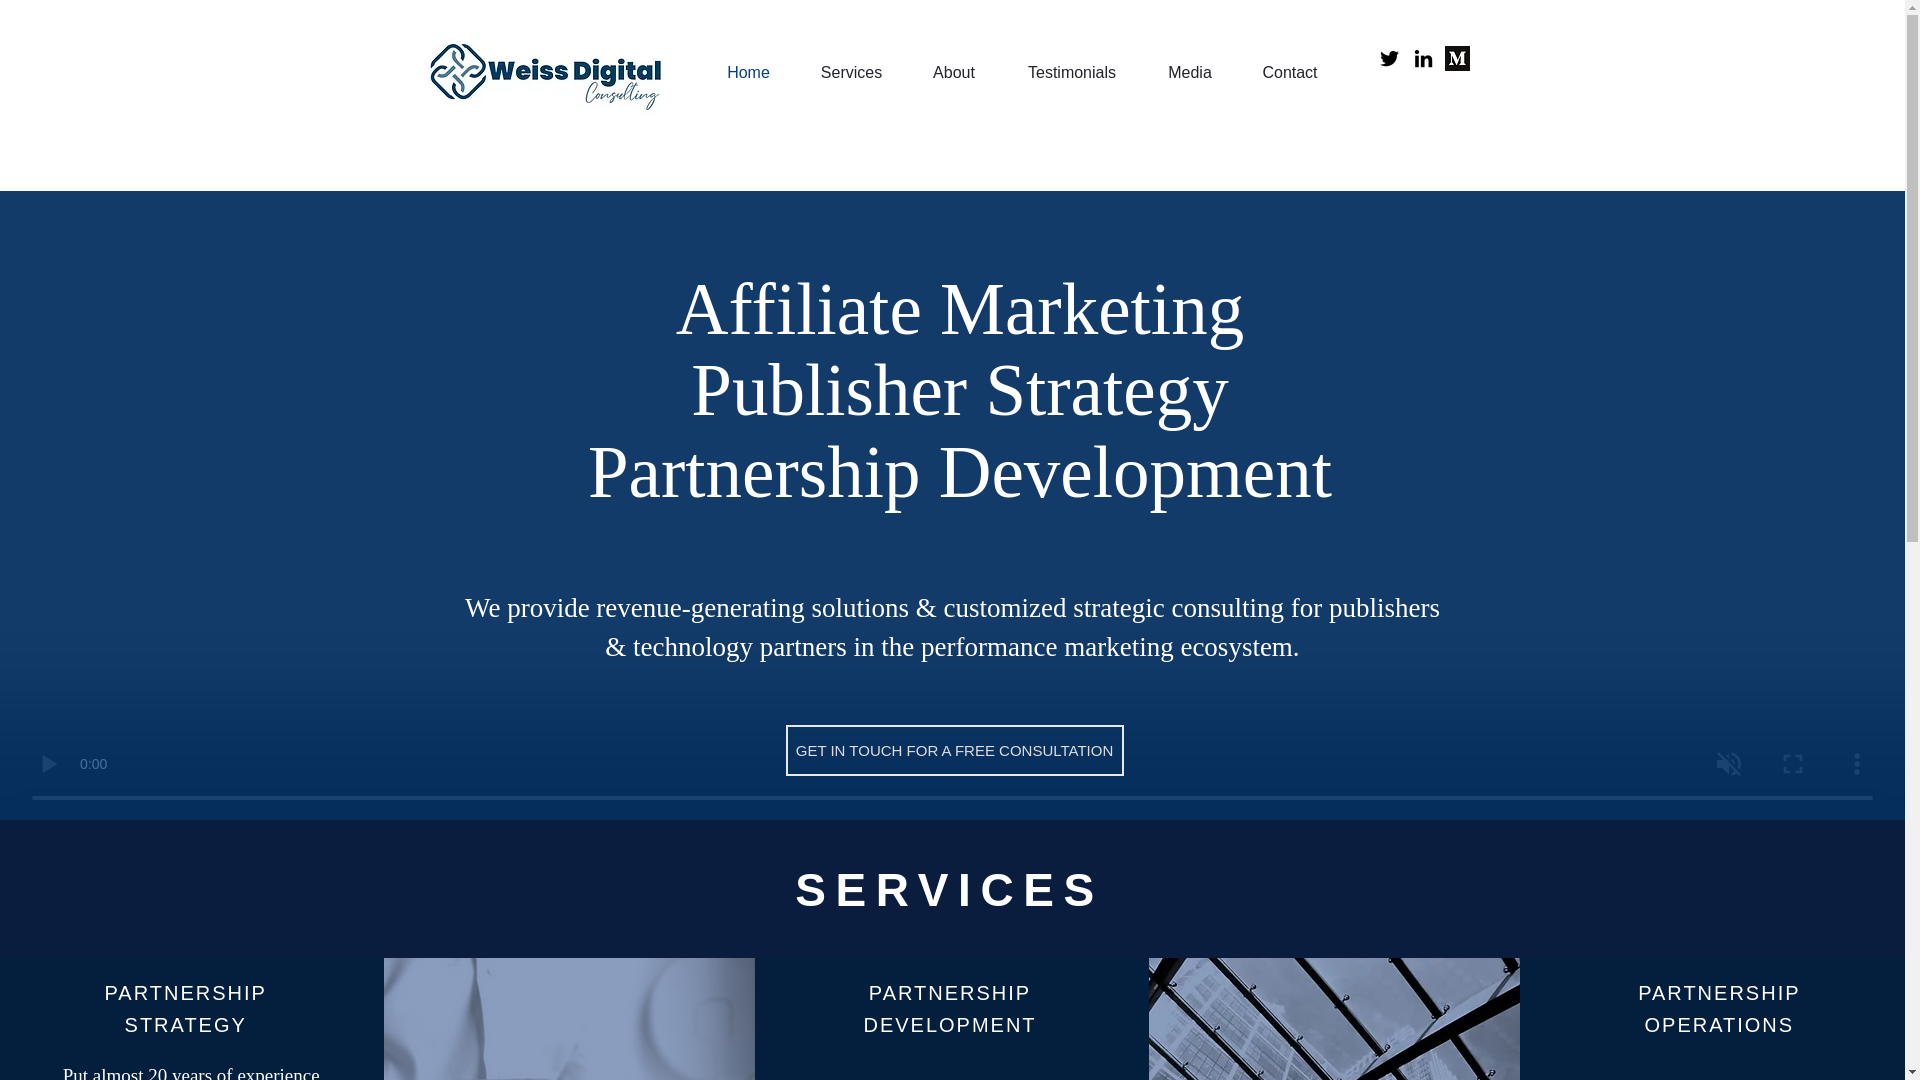 This screenshot has width=1920, height=1080. What do you see at coordinates (1071, 72) in the screenshot?
I see `Testimonials` at bounding box center [1071, 72].